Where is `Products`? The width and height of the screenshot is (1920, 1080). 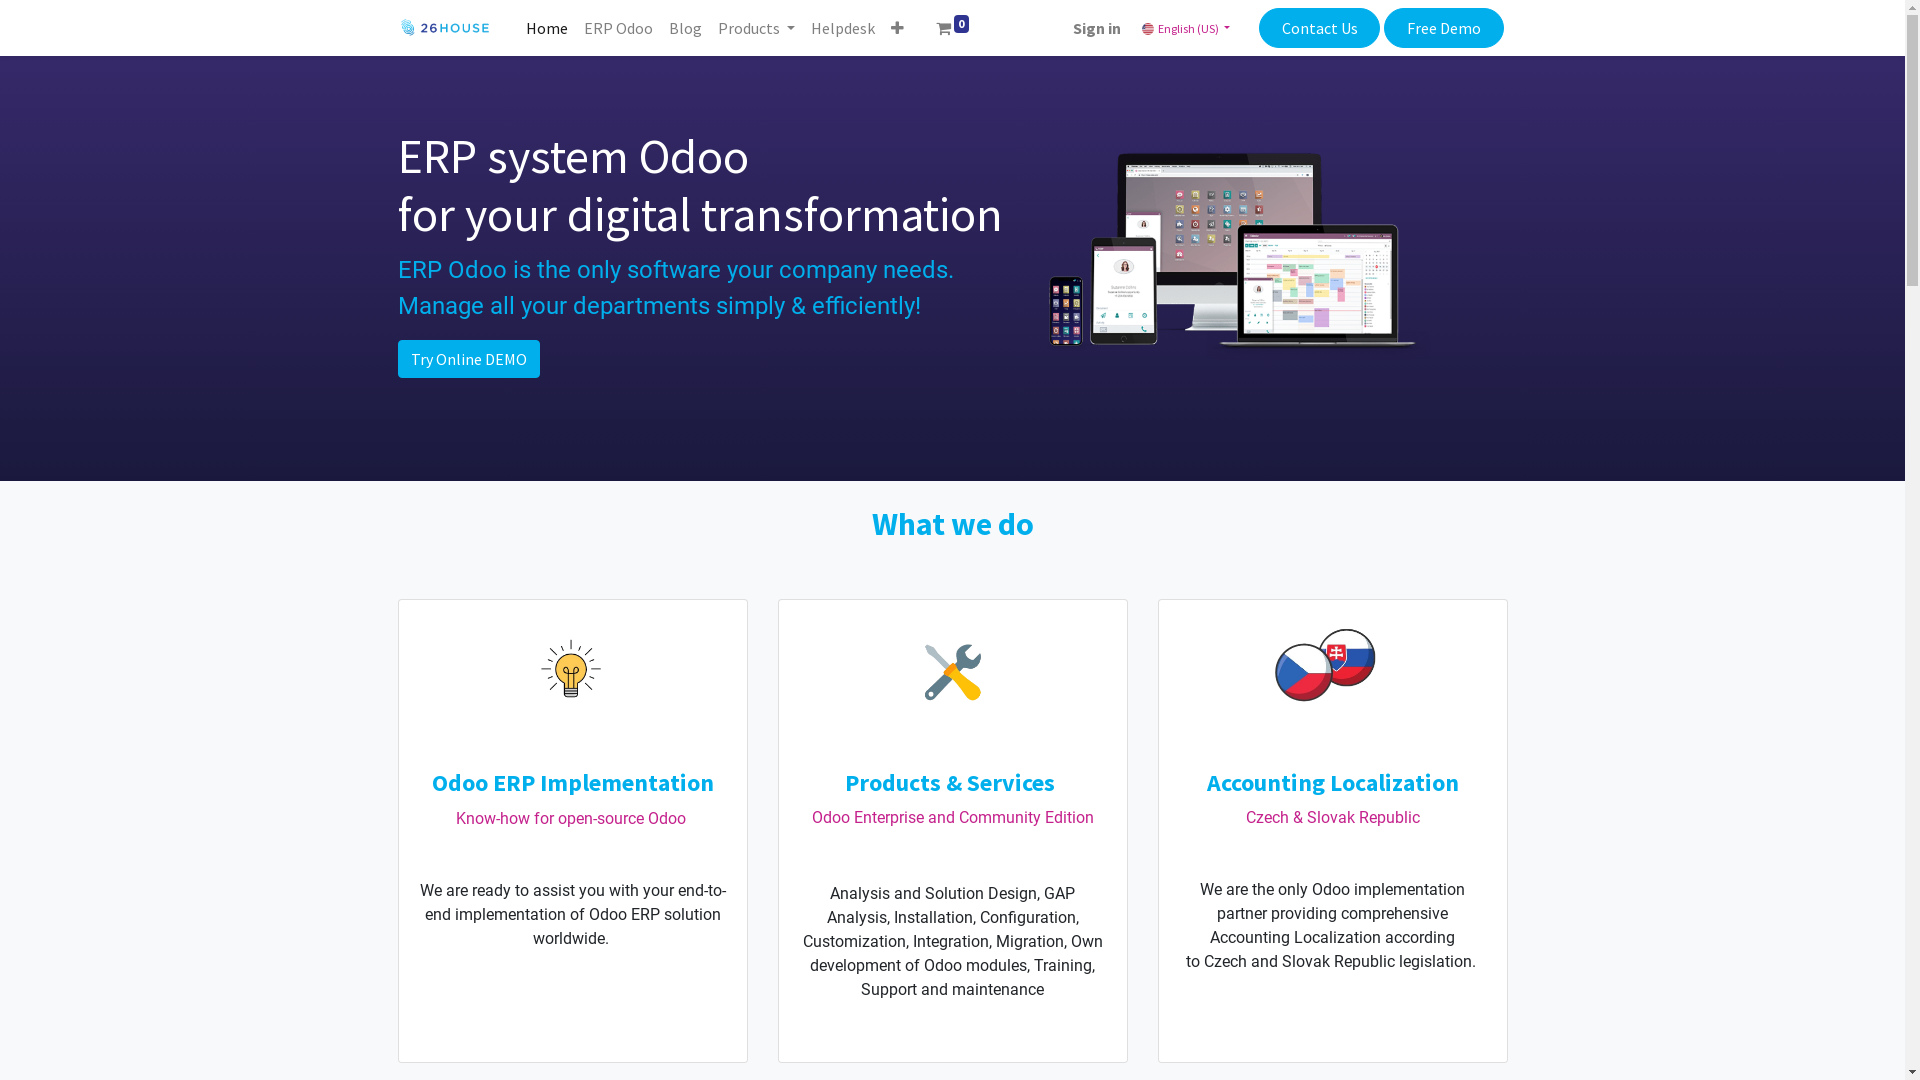
Products is located at coordinates (756, 28).